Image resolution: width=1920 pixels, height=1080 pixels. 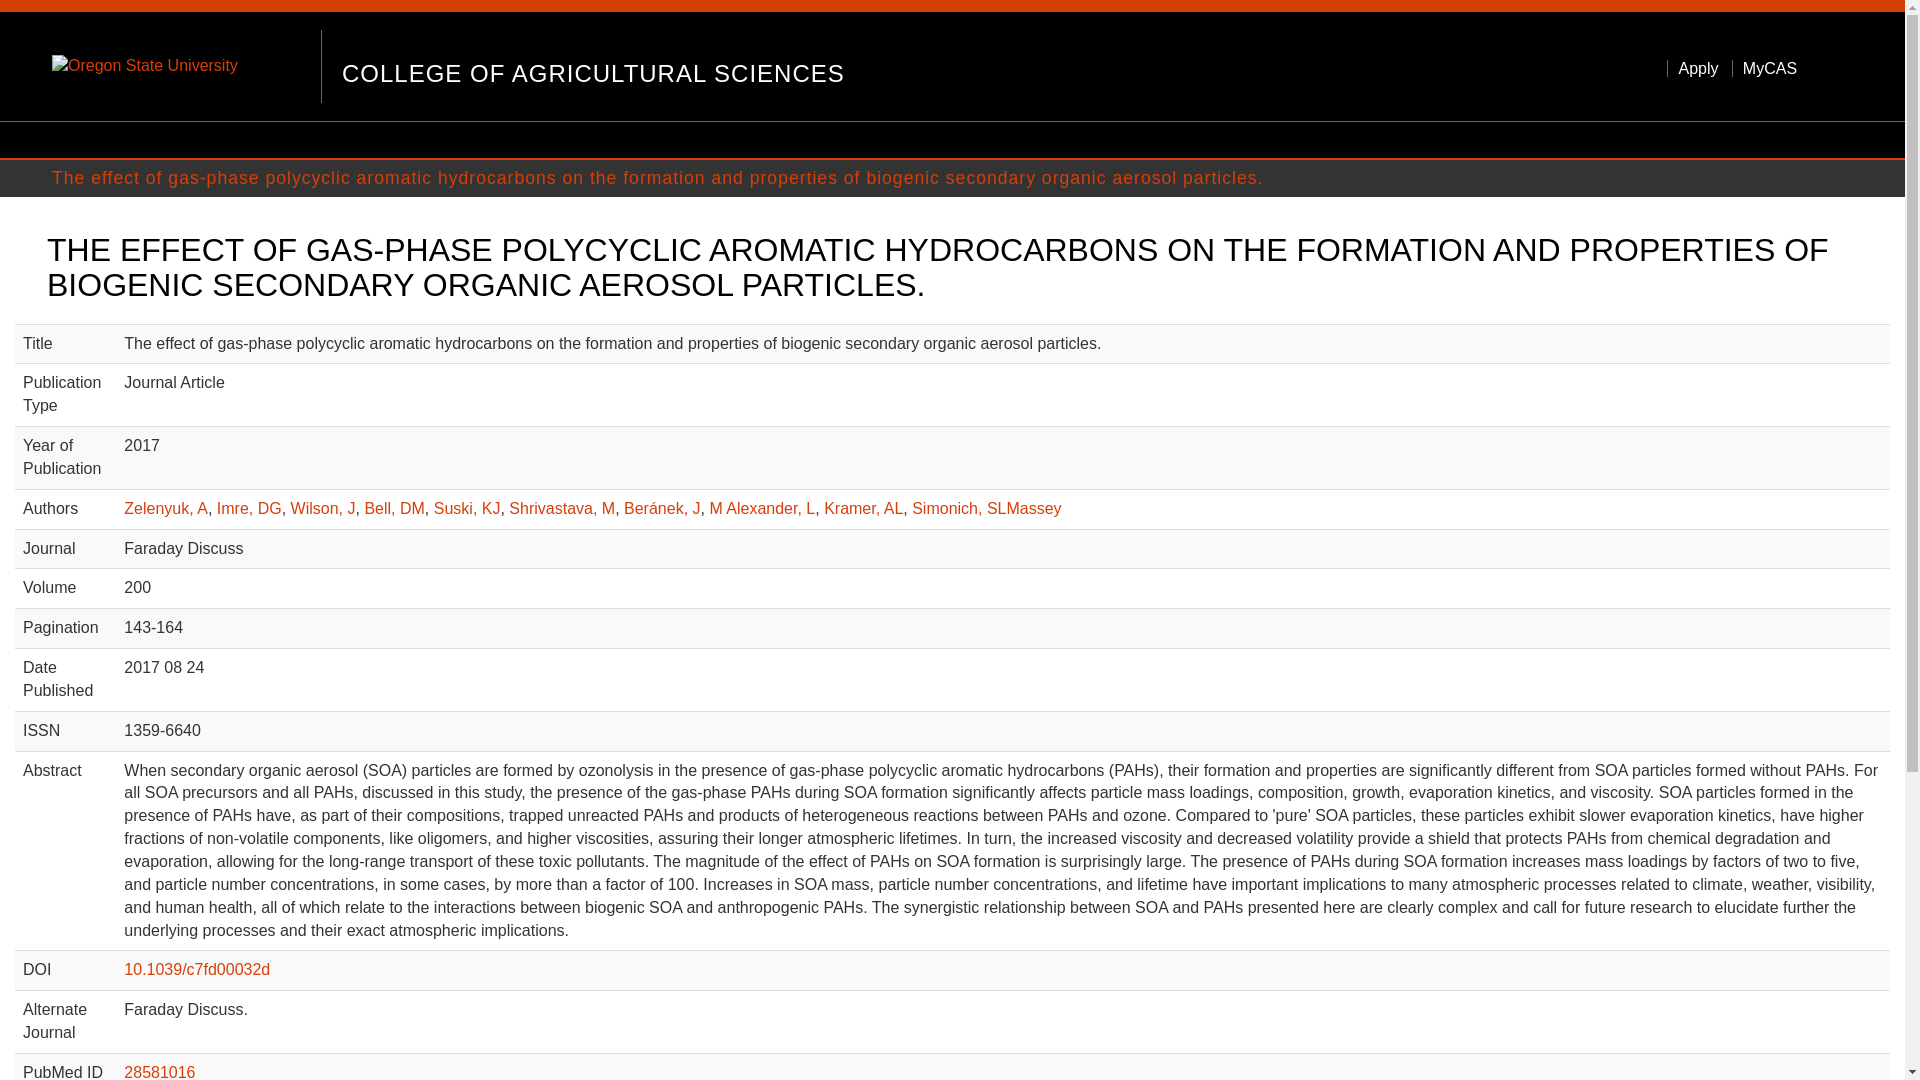 I want to click on Imre, DG, so click(x=249, y=508).